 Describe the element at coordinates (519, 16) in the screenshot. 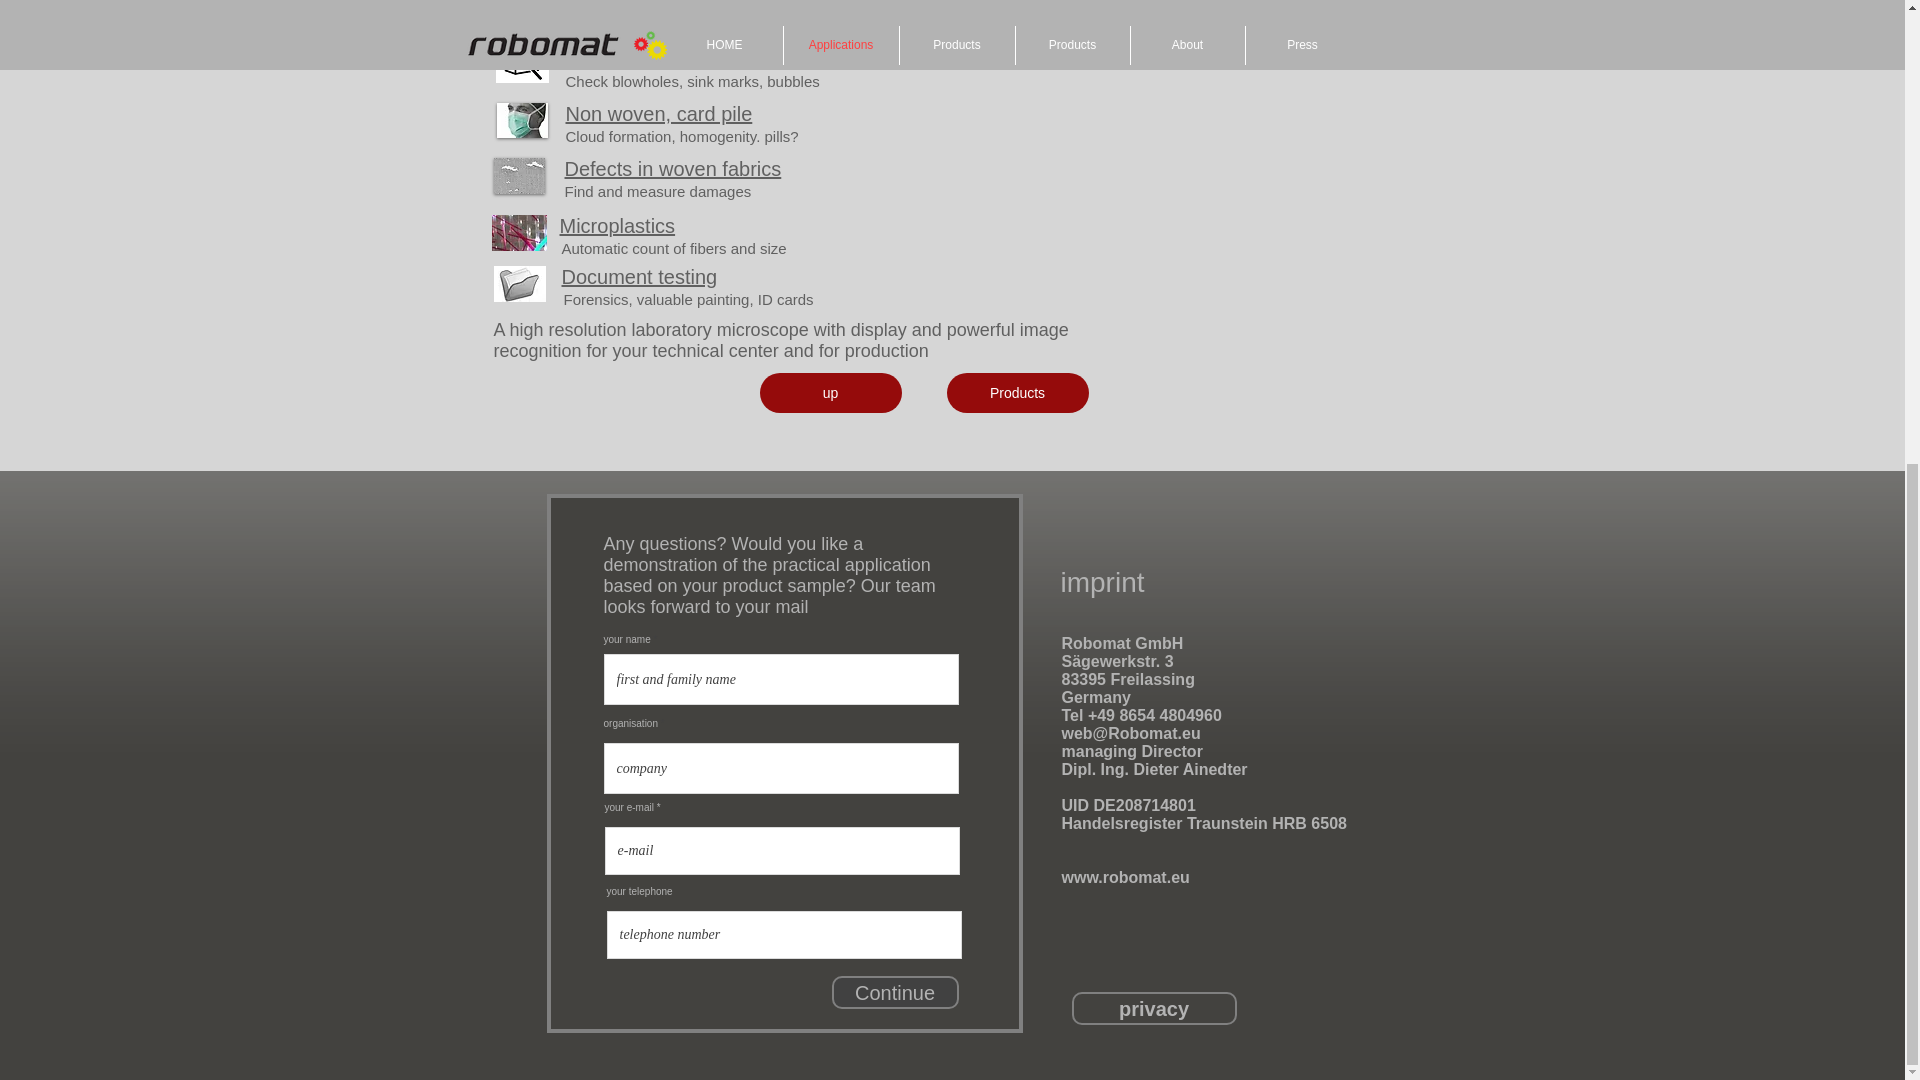

I see `Cellulose.jpg` at that location.